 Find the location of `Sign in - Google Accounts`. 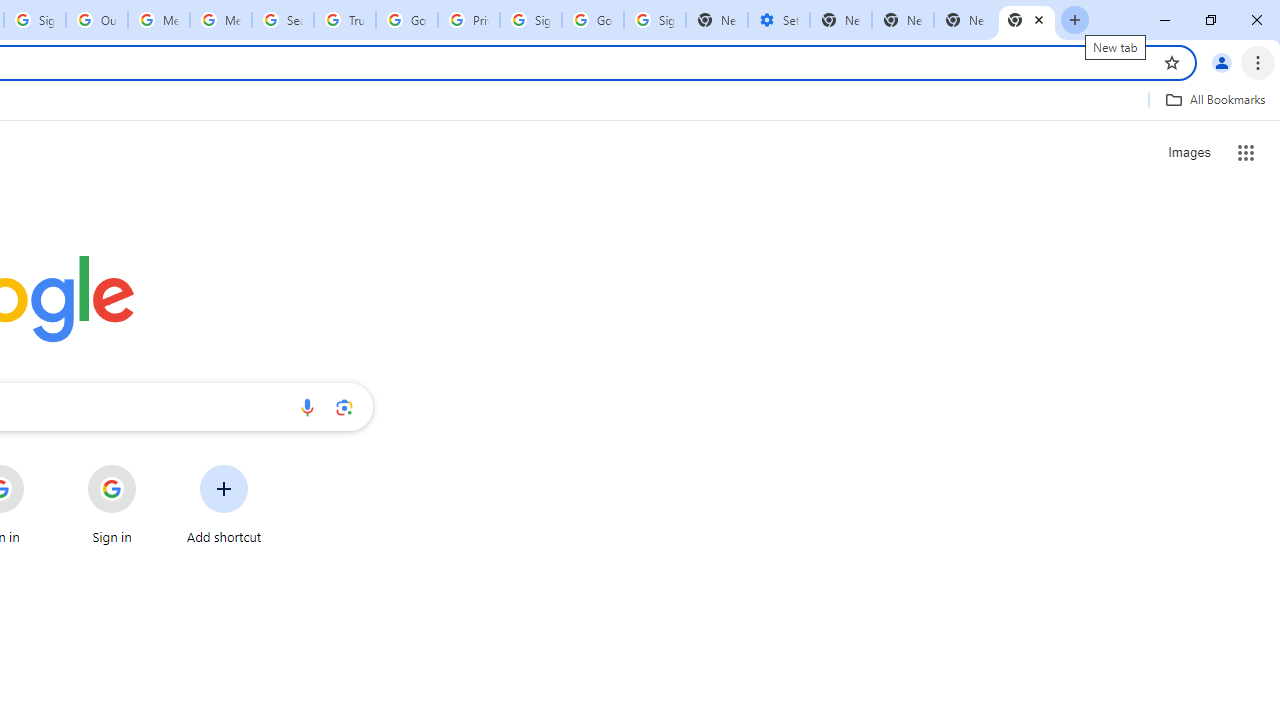

Sign in - Google Accounts is located at coordinates (654, 20).